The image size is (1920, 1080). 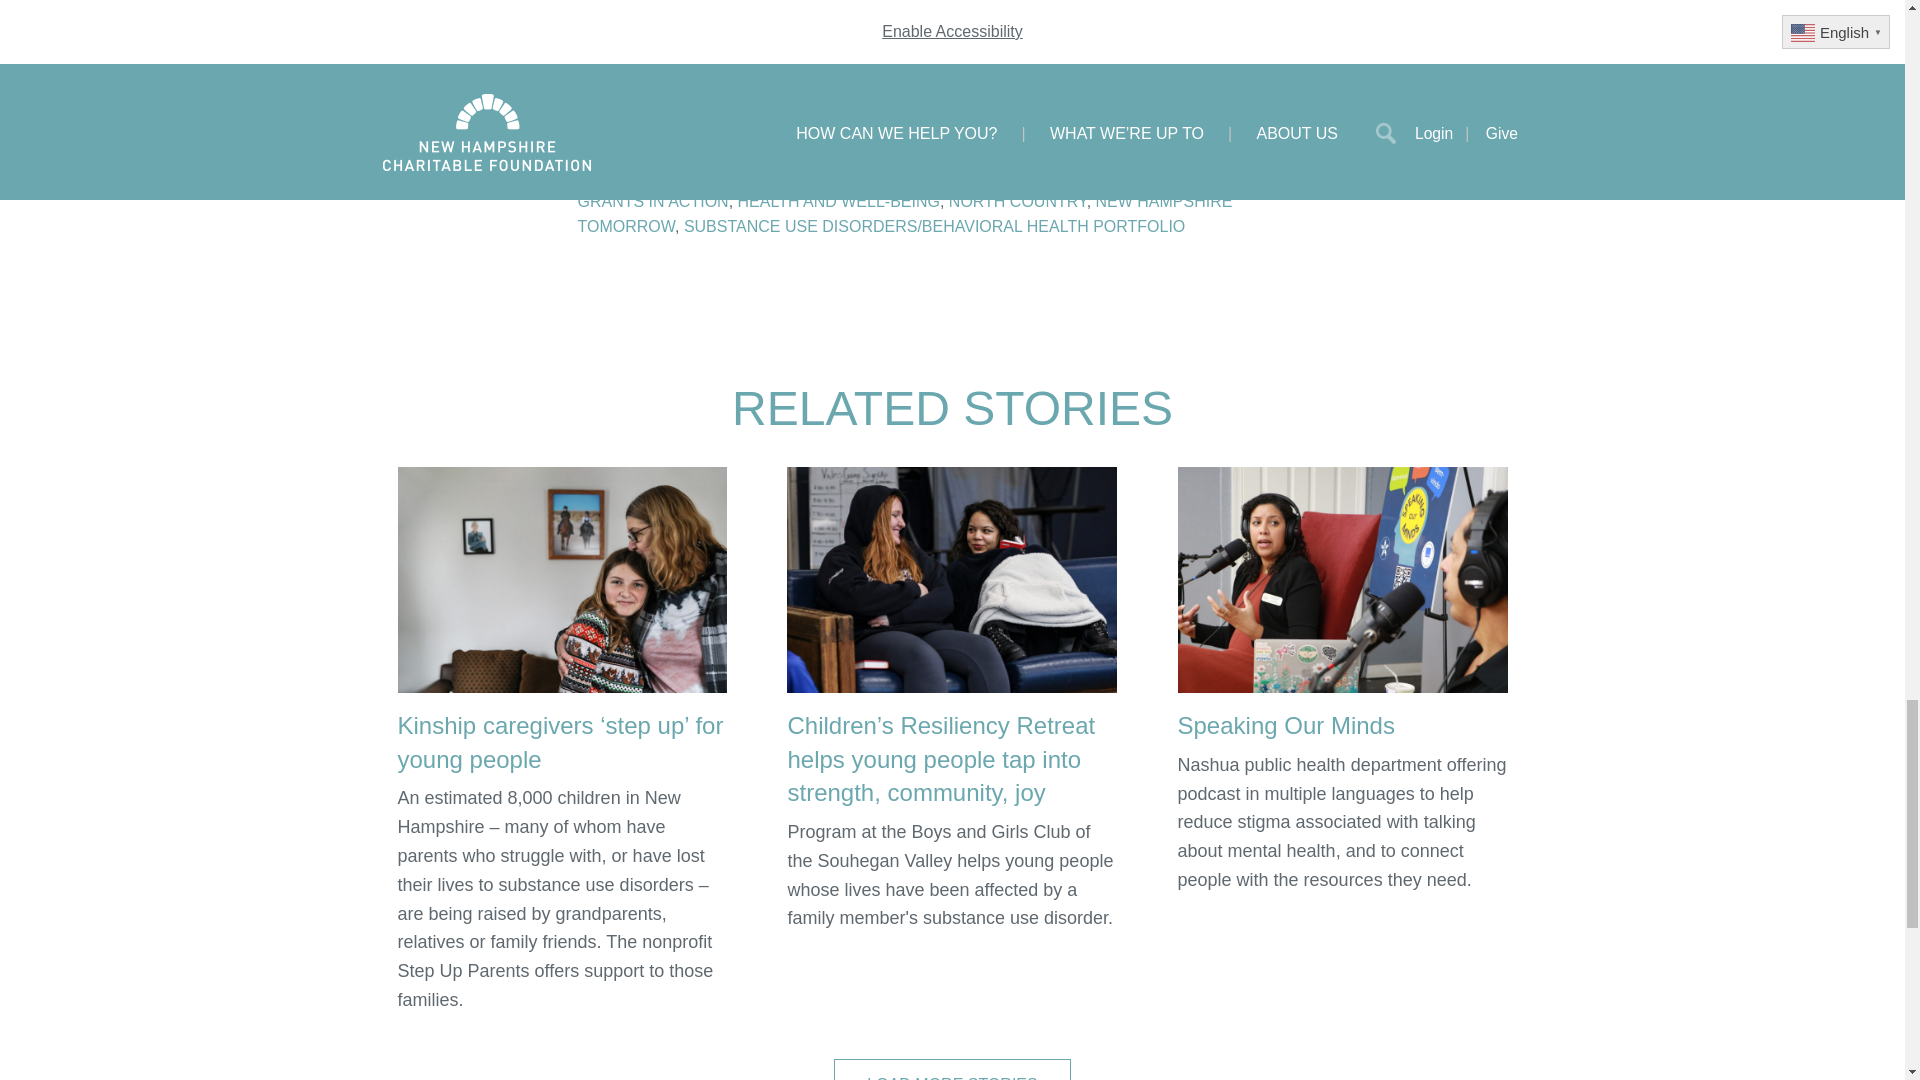 I want to click on LinkedIn, so click(x=738, y=132).